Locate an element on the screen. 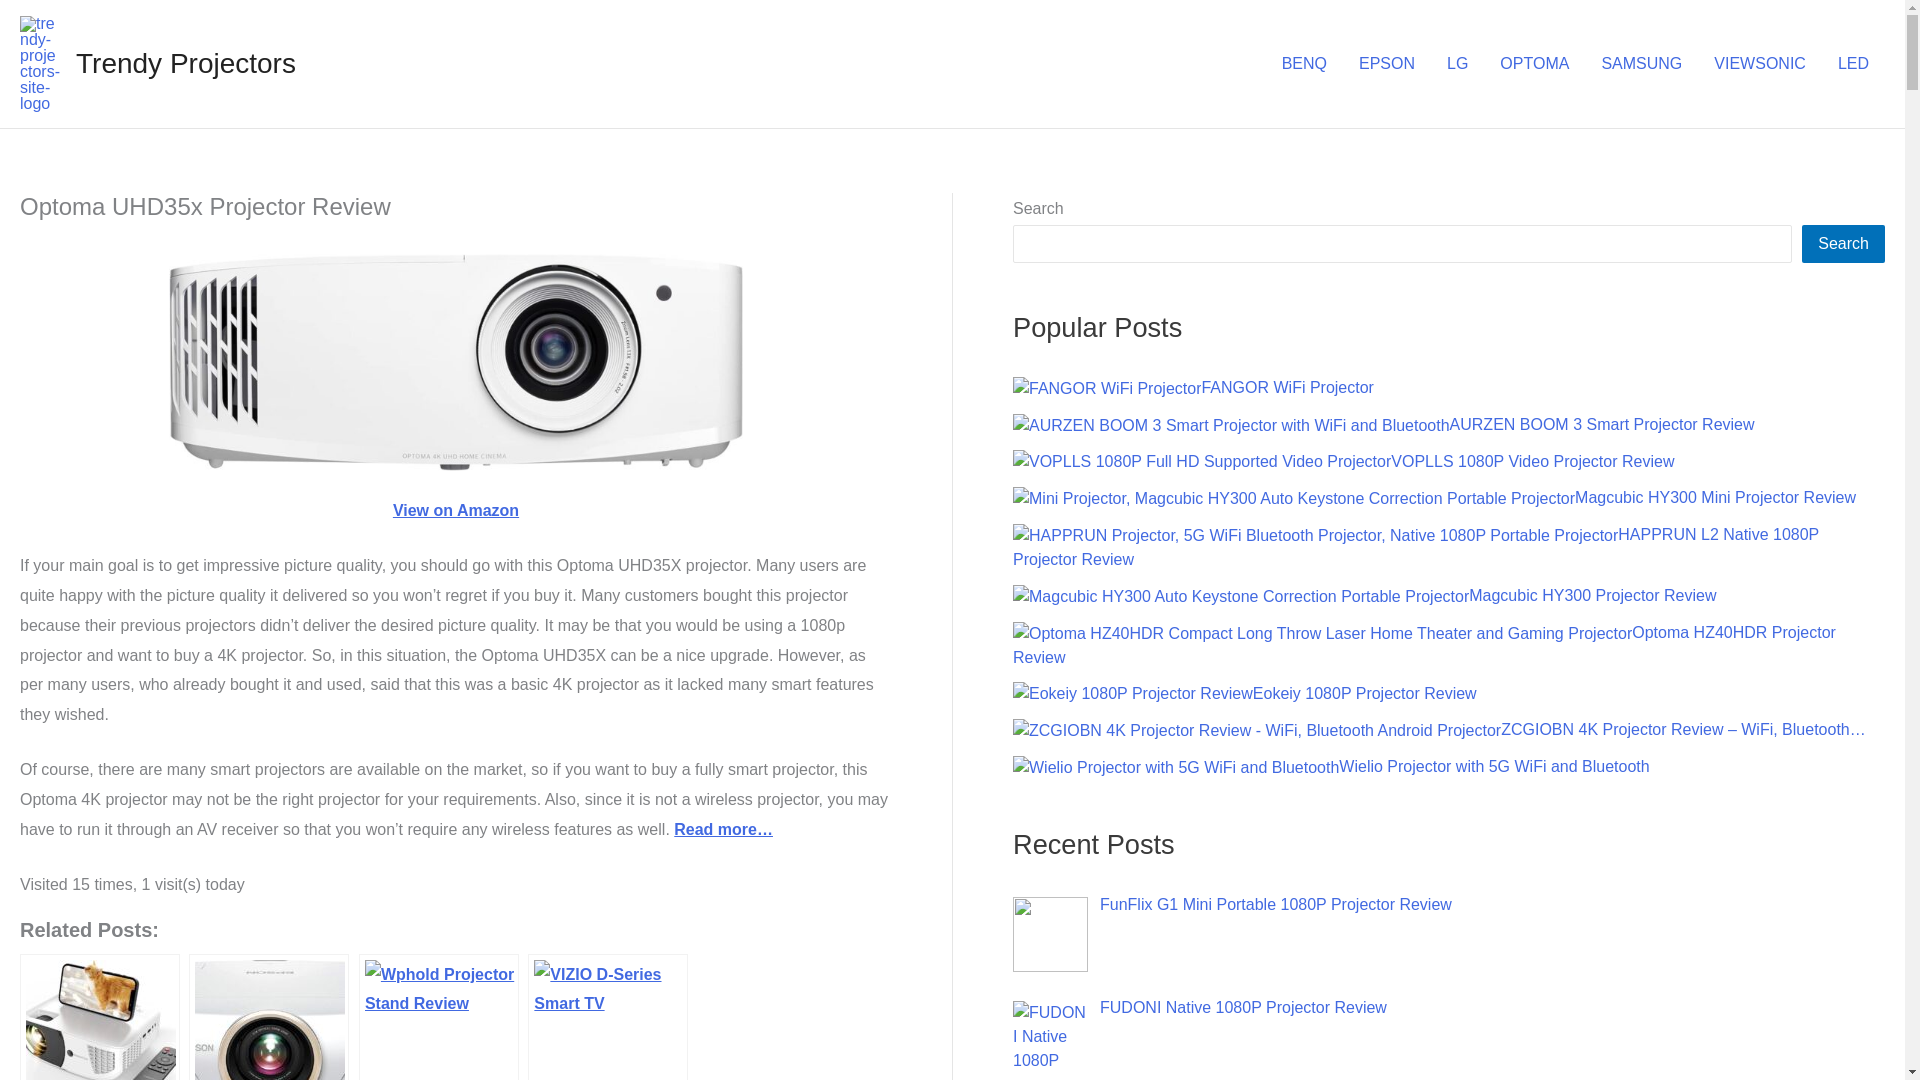 The width and height of the screenshot is (1920, 1080). VIZIO D-Series Smart TV is located at coordinates (608, 1016).